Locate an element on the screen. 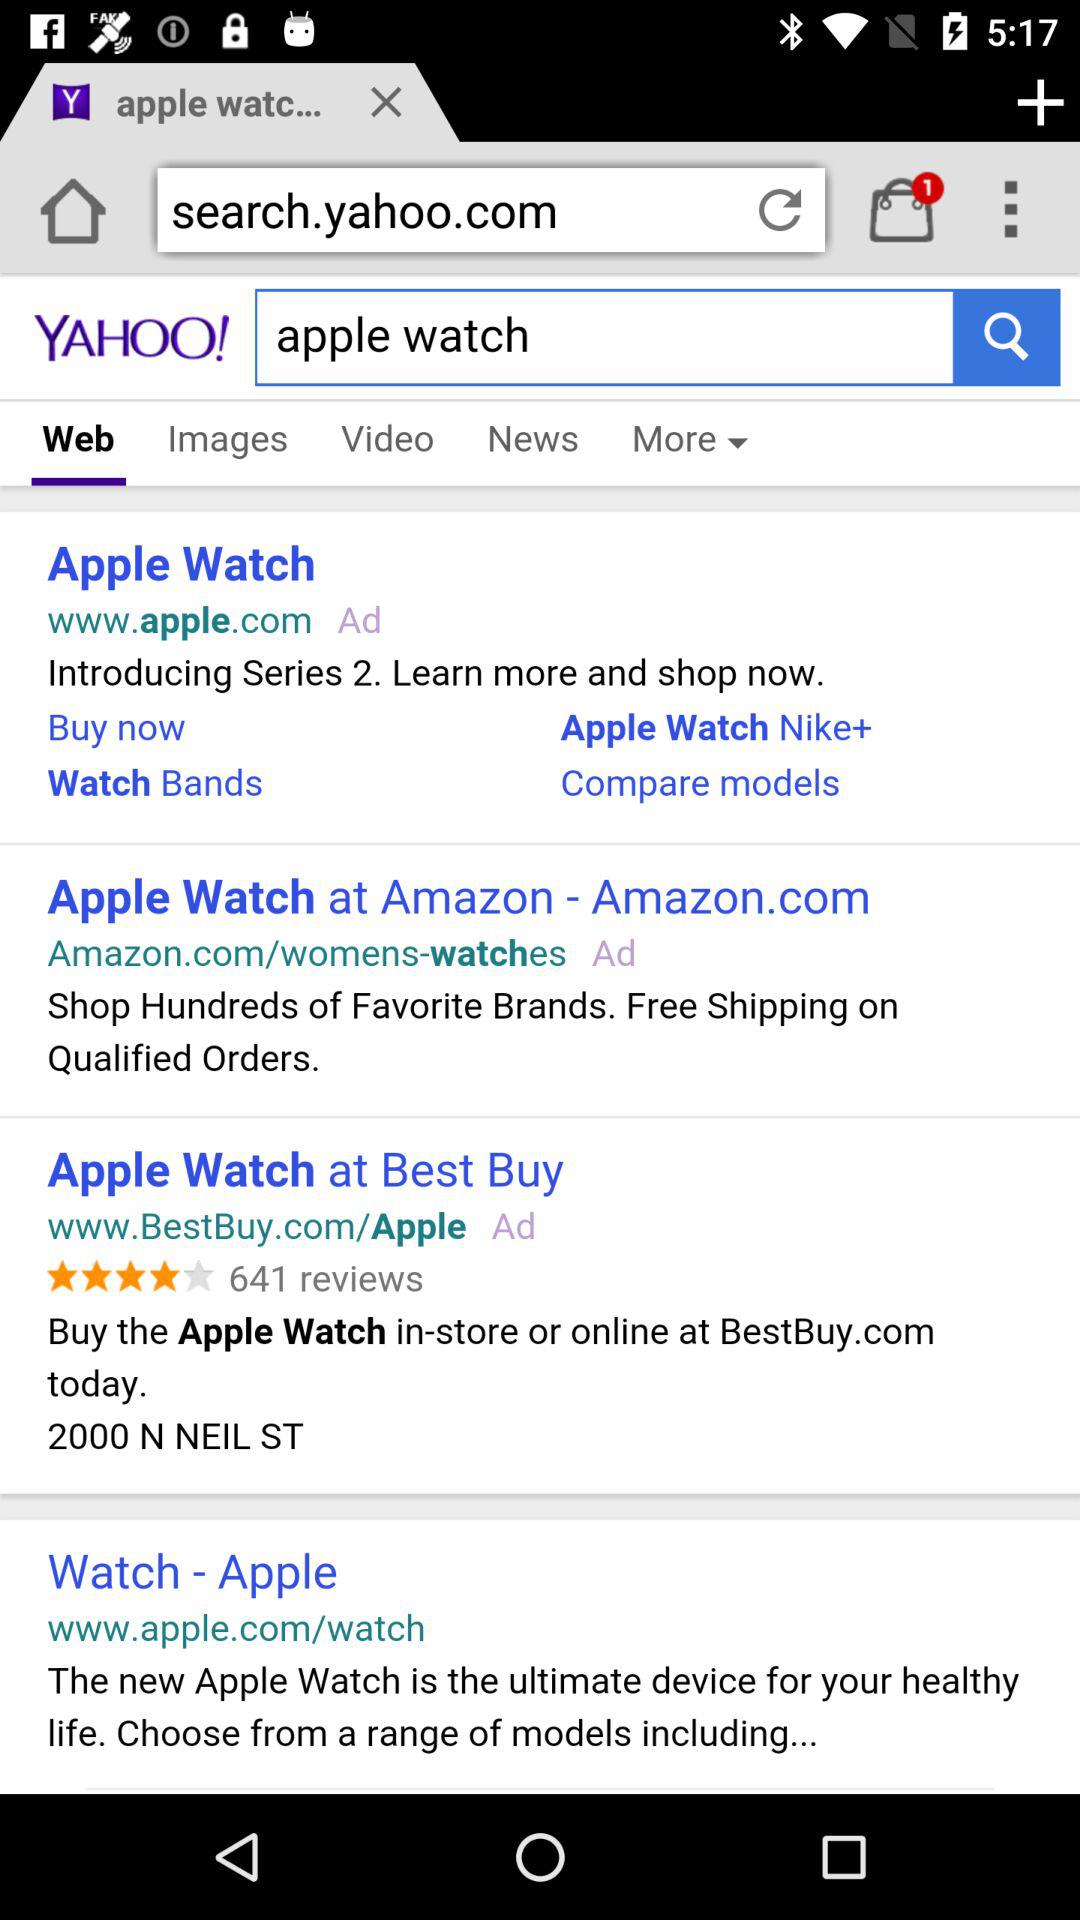 Image resolution: width=1080 pixels, height=1920 pixels. add button is located at coordinates (1040, 102).